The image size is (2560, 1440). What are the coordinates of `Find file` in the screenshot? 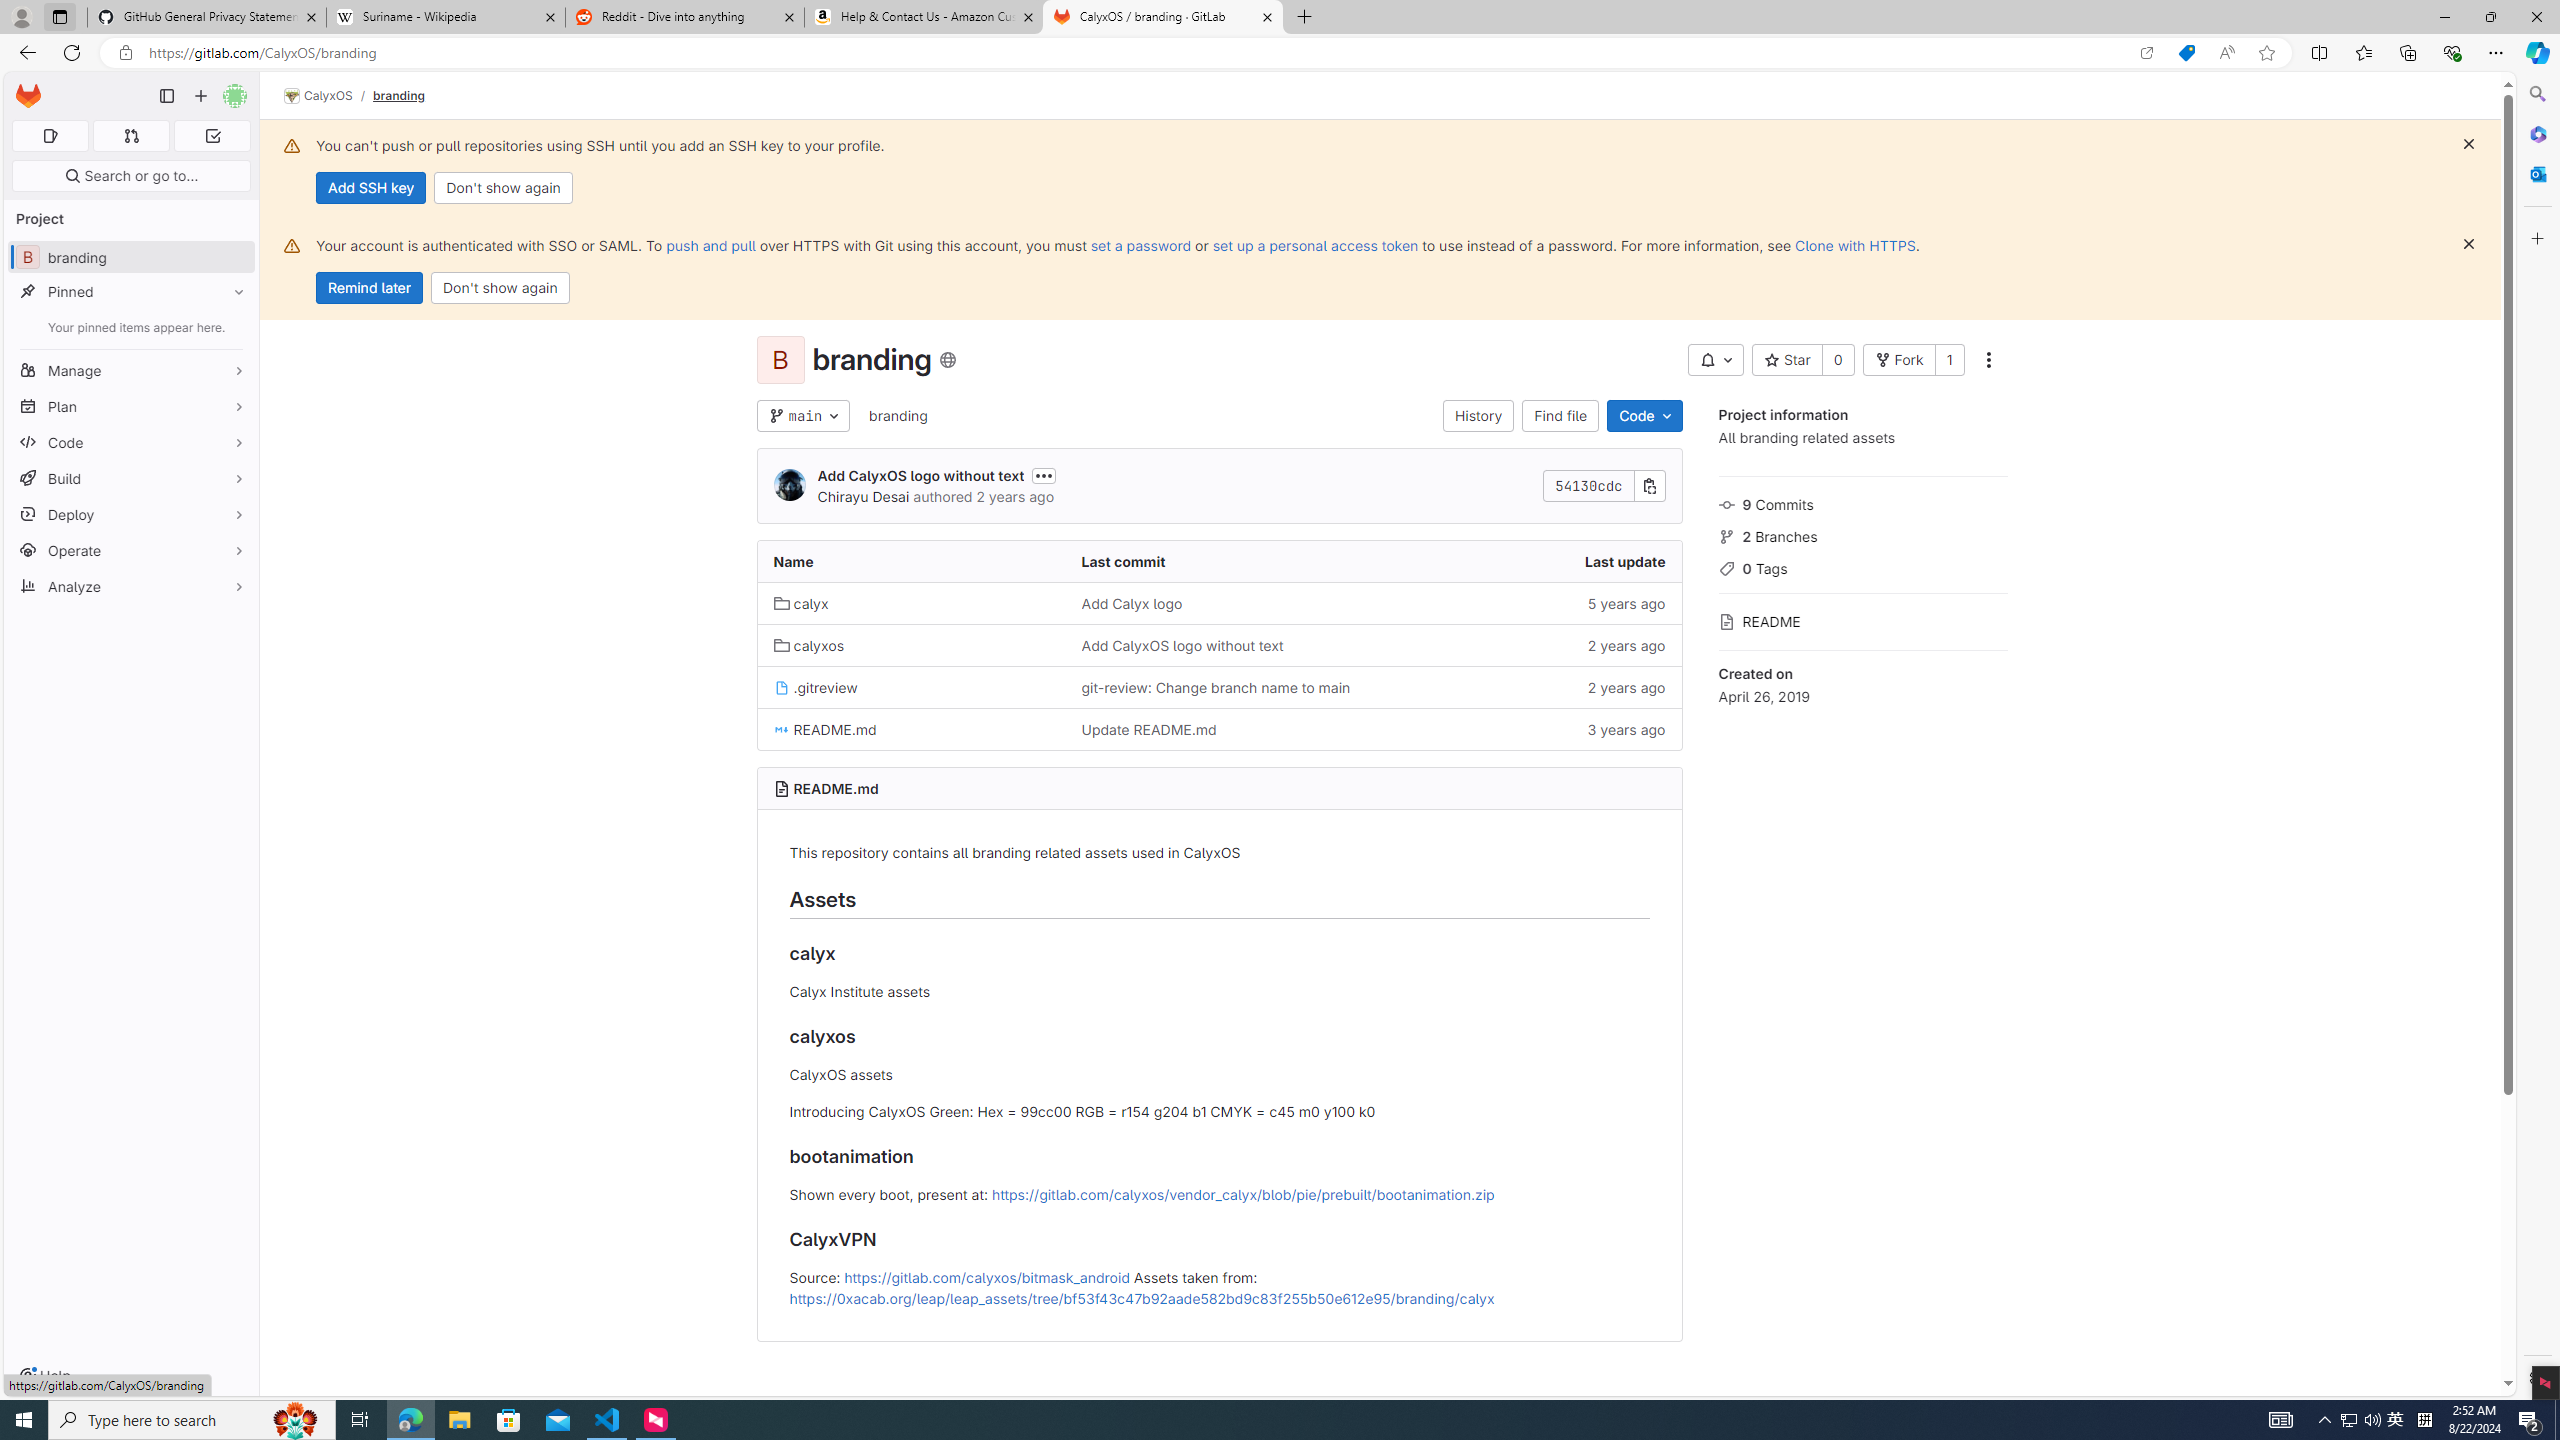 It's located at (1562, 416).